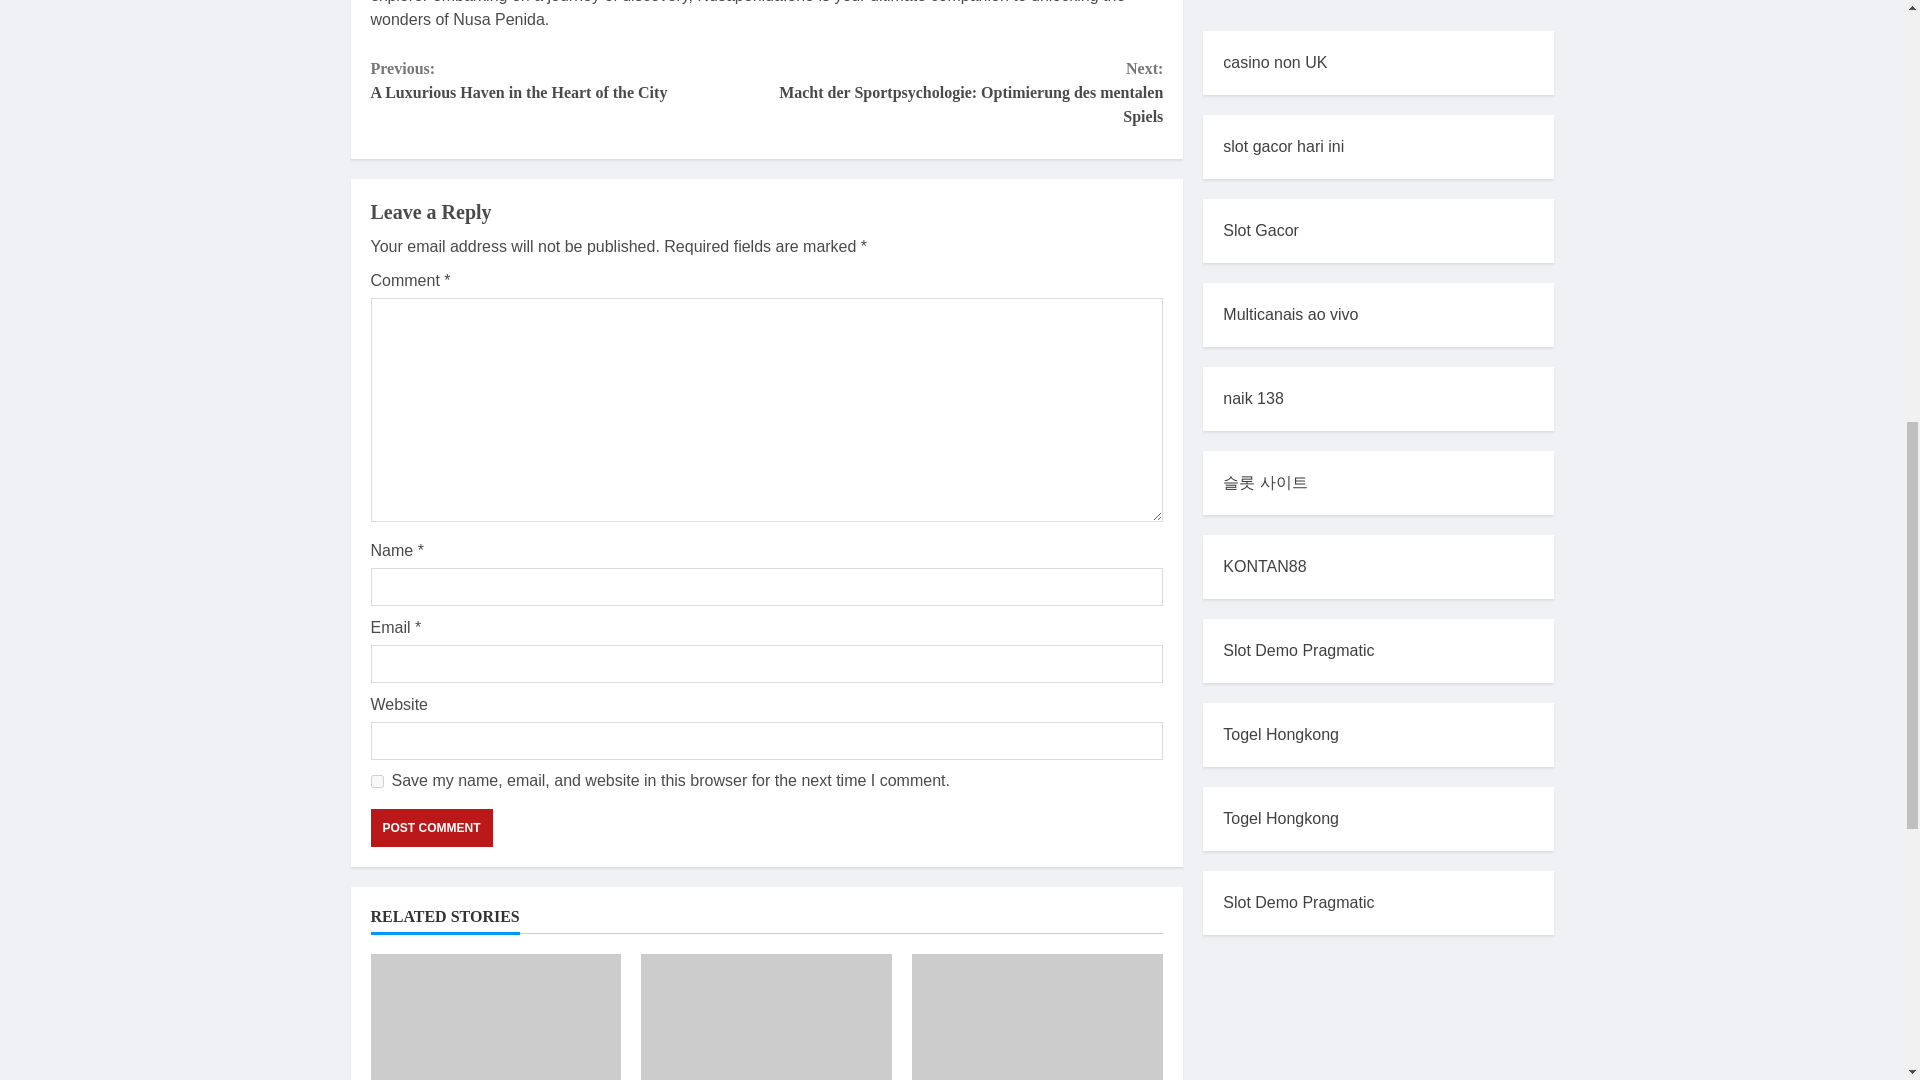 The height and width of the screenshot is (1080, 1920). Describe the element at coordinates (430, 827) in the screenshot. I see `Post Comment` at that location.